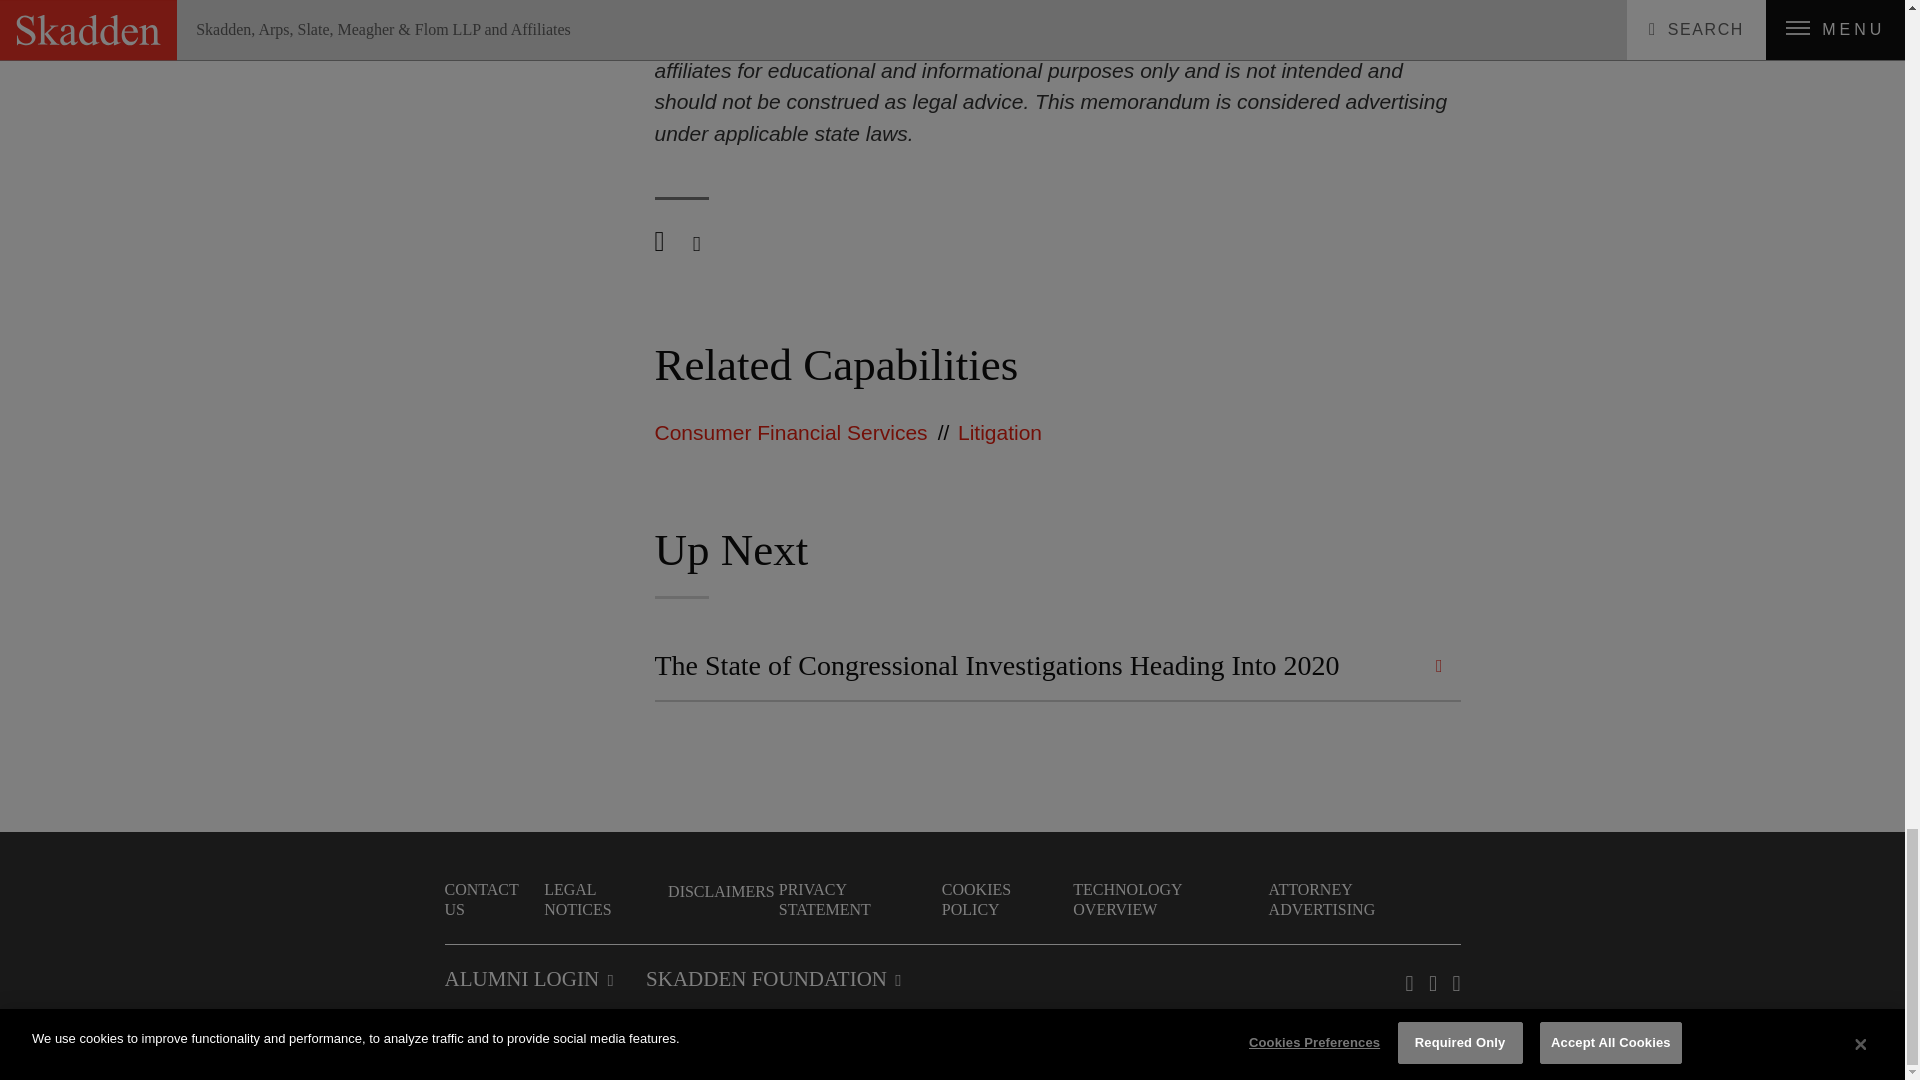 This screenshot has height=1080, width=1920. Describe the element at coordinates (772, 978) in the screenshot. I see `Navigate to Skadden Foundation section` at that location.